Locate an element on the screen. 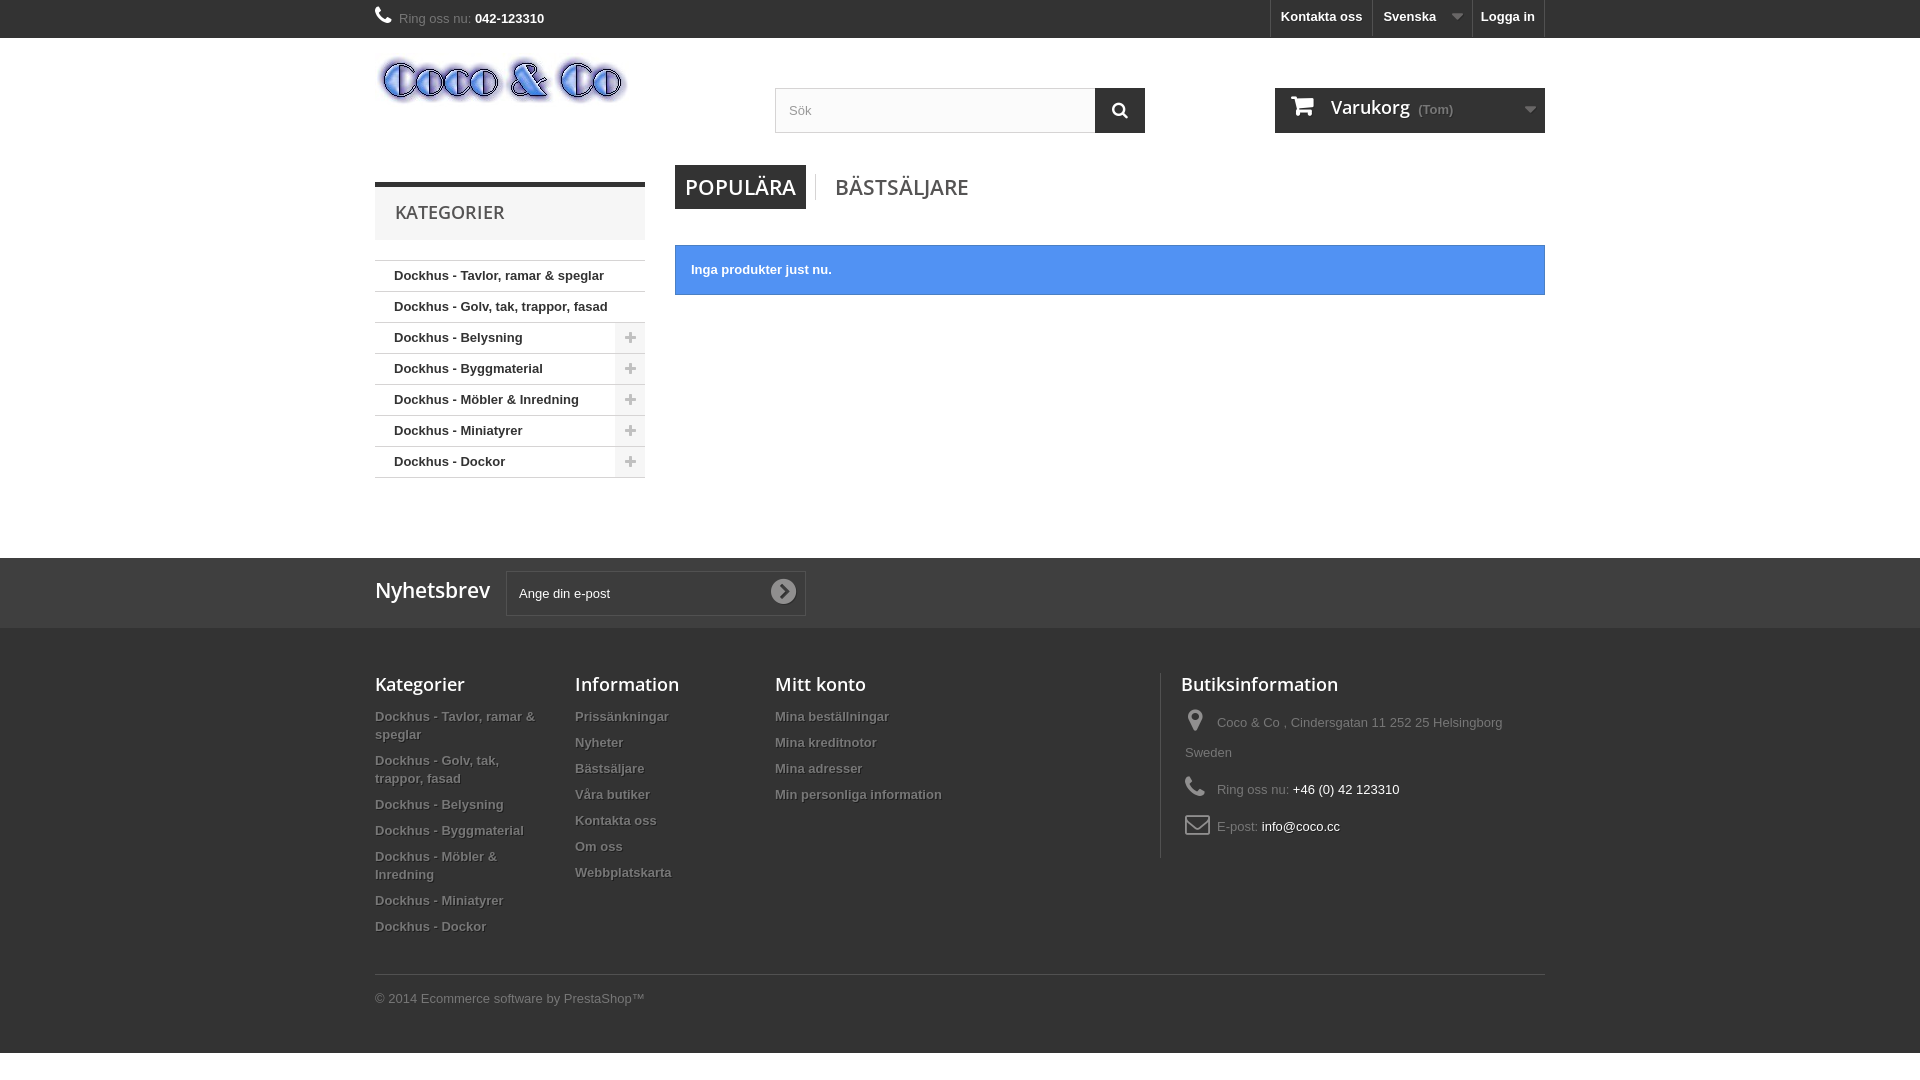 The width and height of the screenshot is (1920, 1080). Om oss is located at coordinates (599, 846).